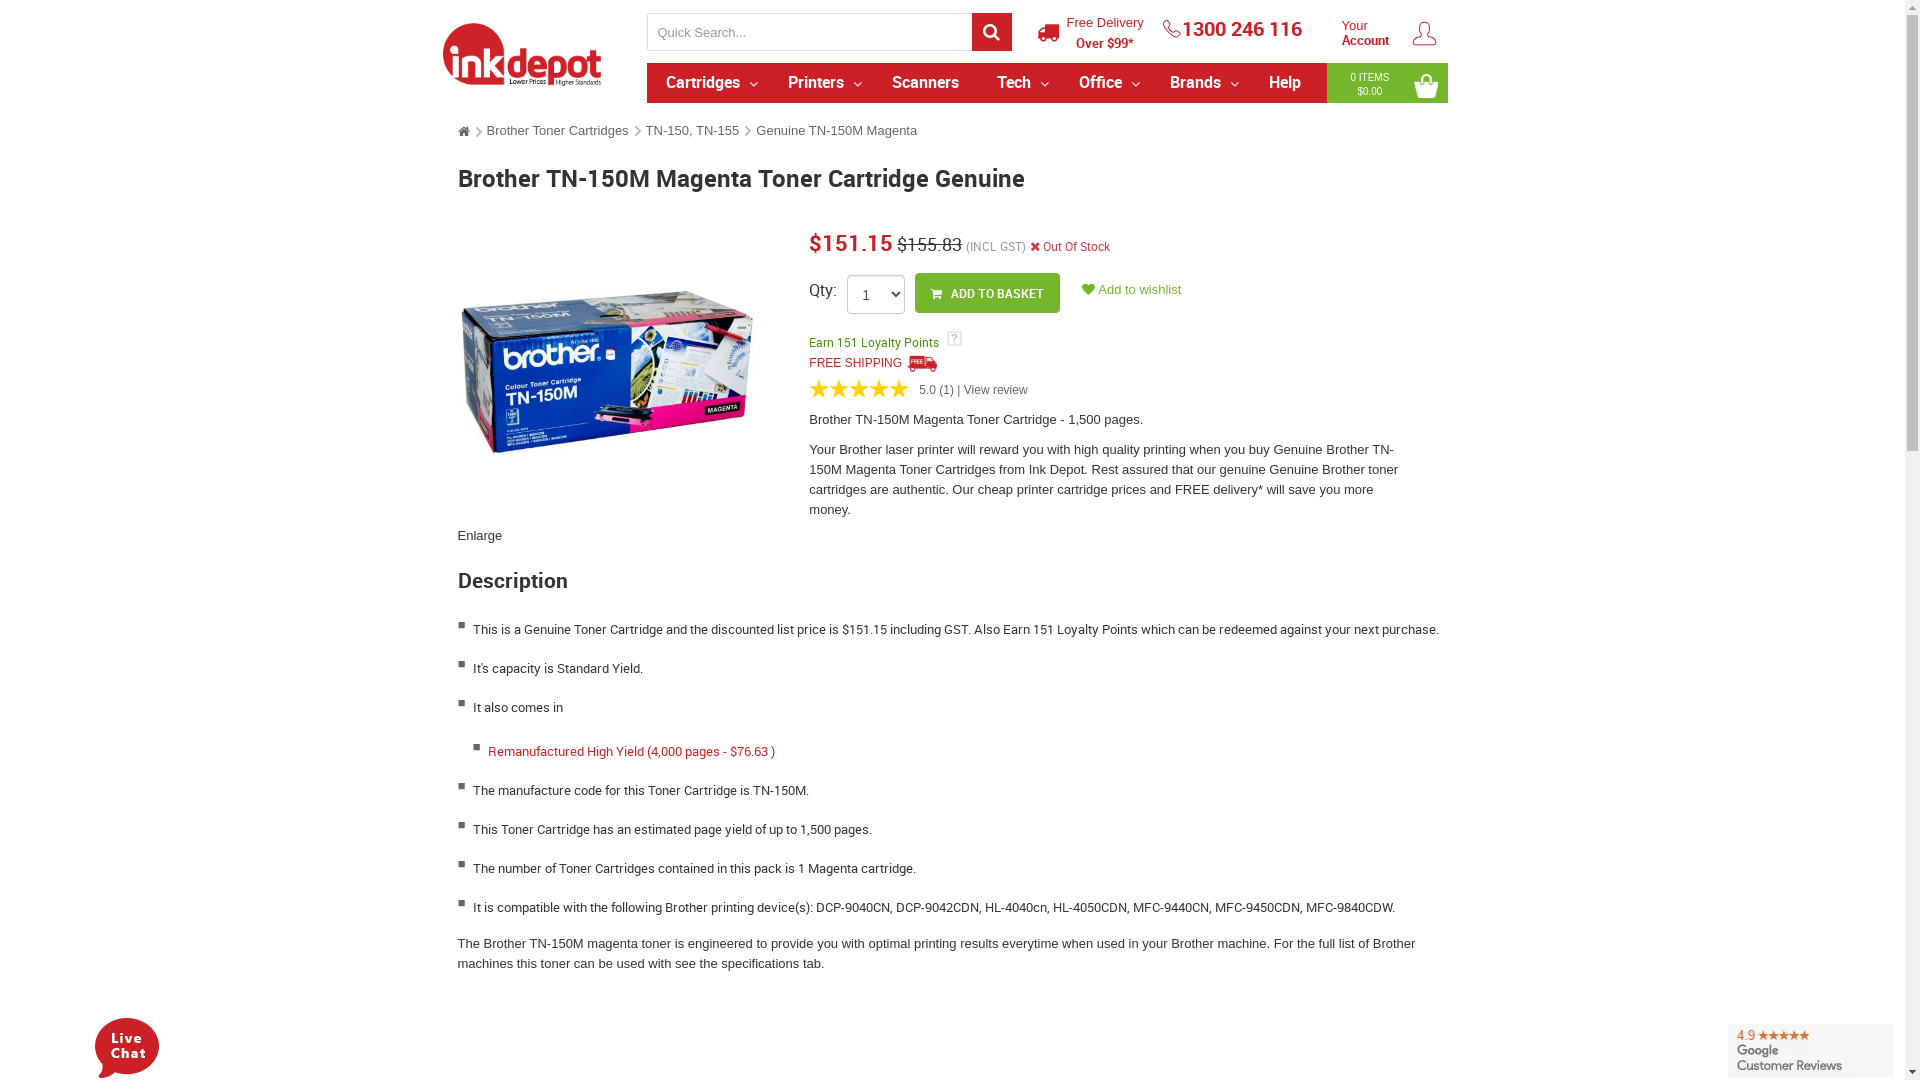 The image size is (1920, 1080). Describe the element at coordinates (836, 130) in the screenshot. I see `Genuine TN-150M Magenta` at that location.